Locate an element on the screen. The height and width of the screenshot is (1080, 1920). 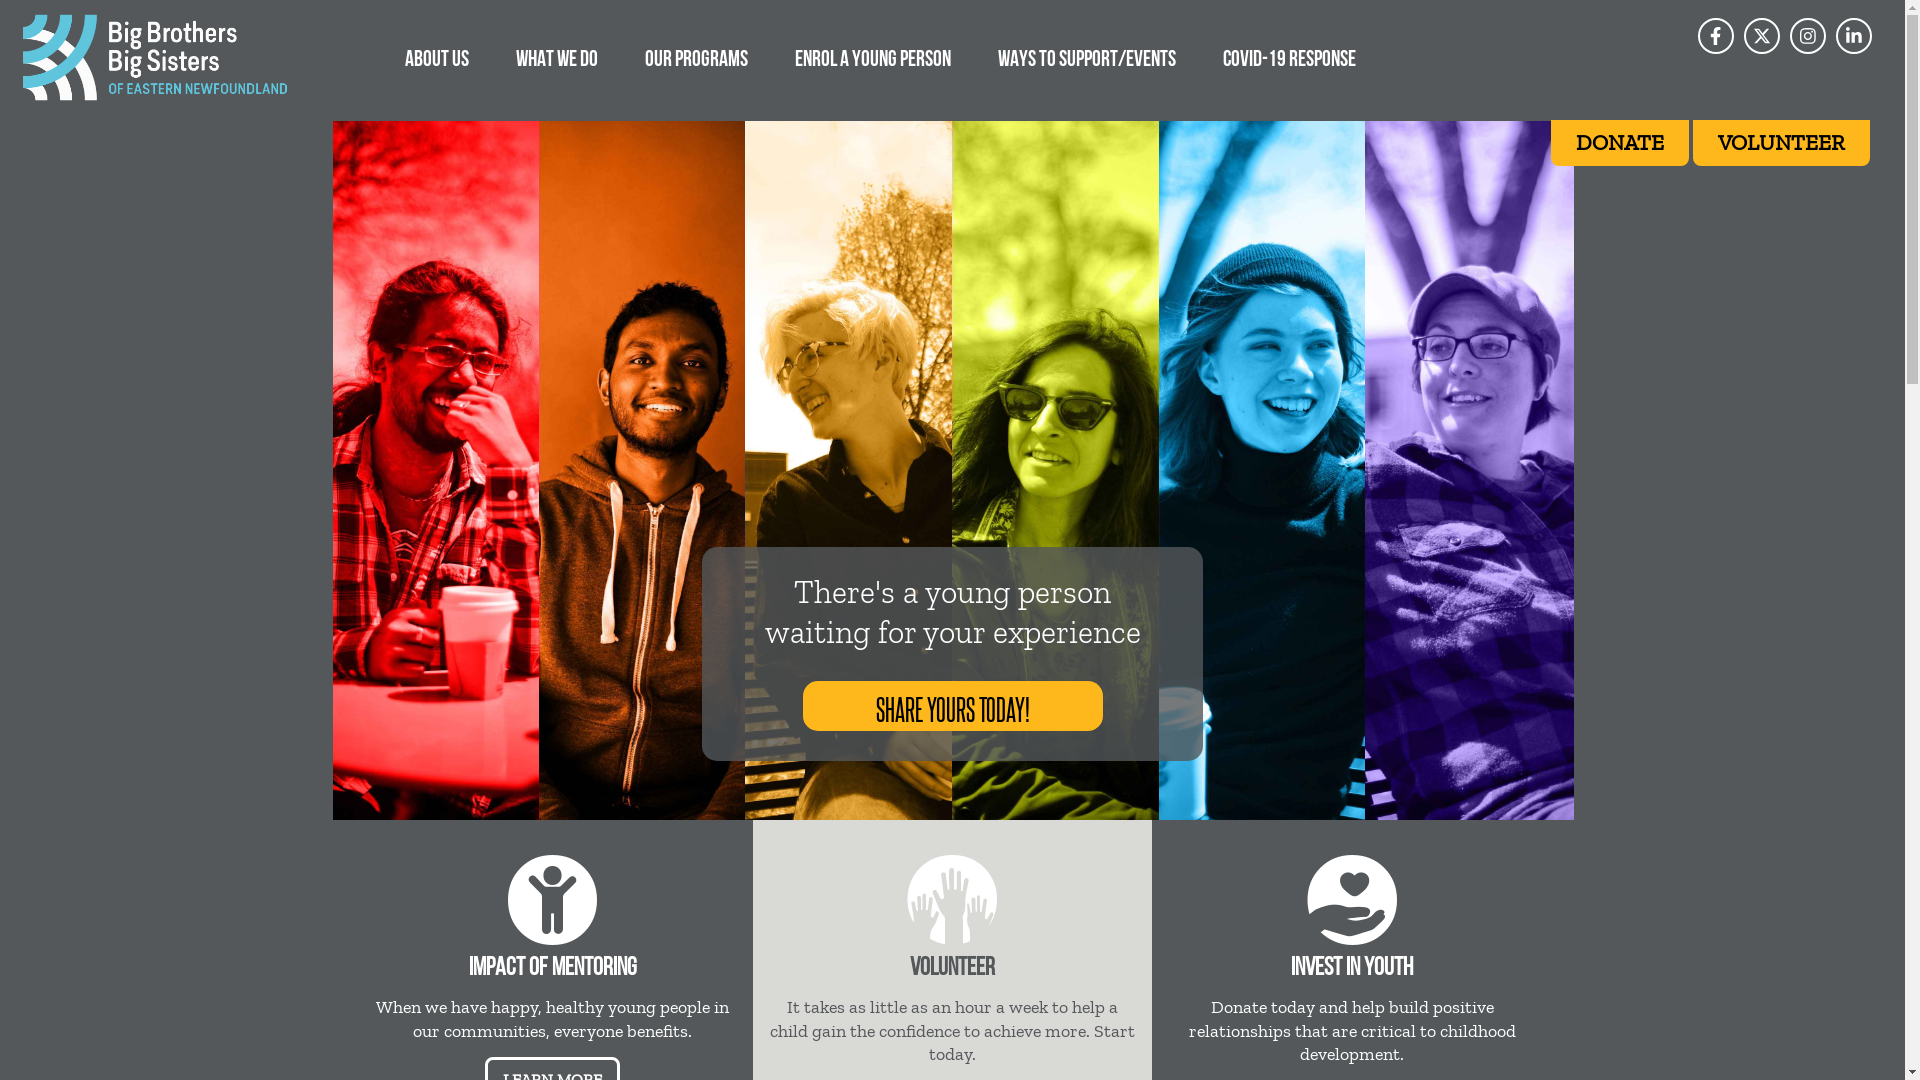
ABOUT US is located at coordinates (437, 58).